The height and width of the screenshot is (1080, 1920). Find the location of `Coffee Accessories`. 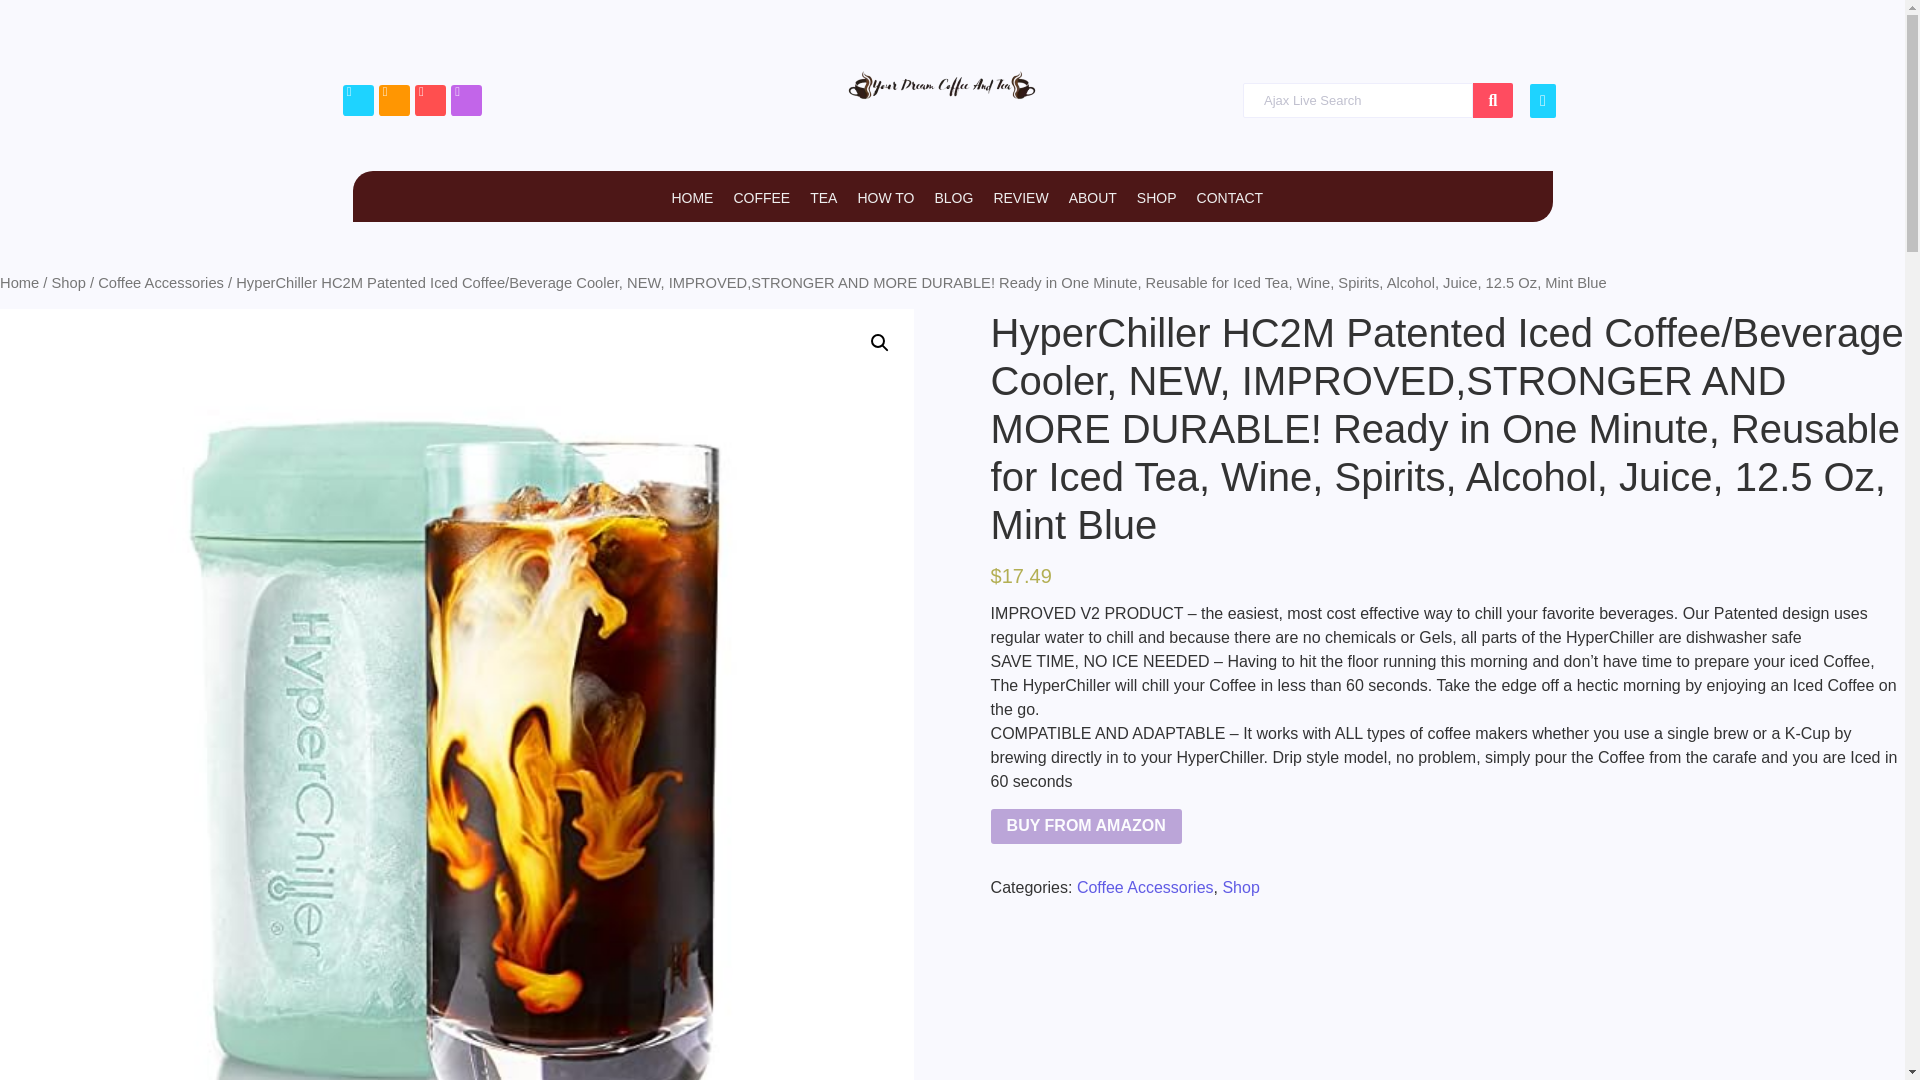

Coffee Accessories is located at coordinates (160, 282).